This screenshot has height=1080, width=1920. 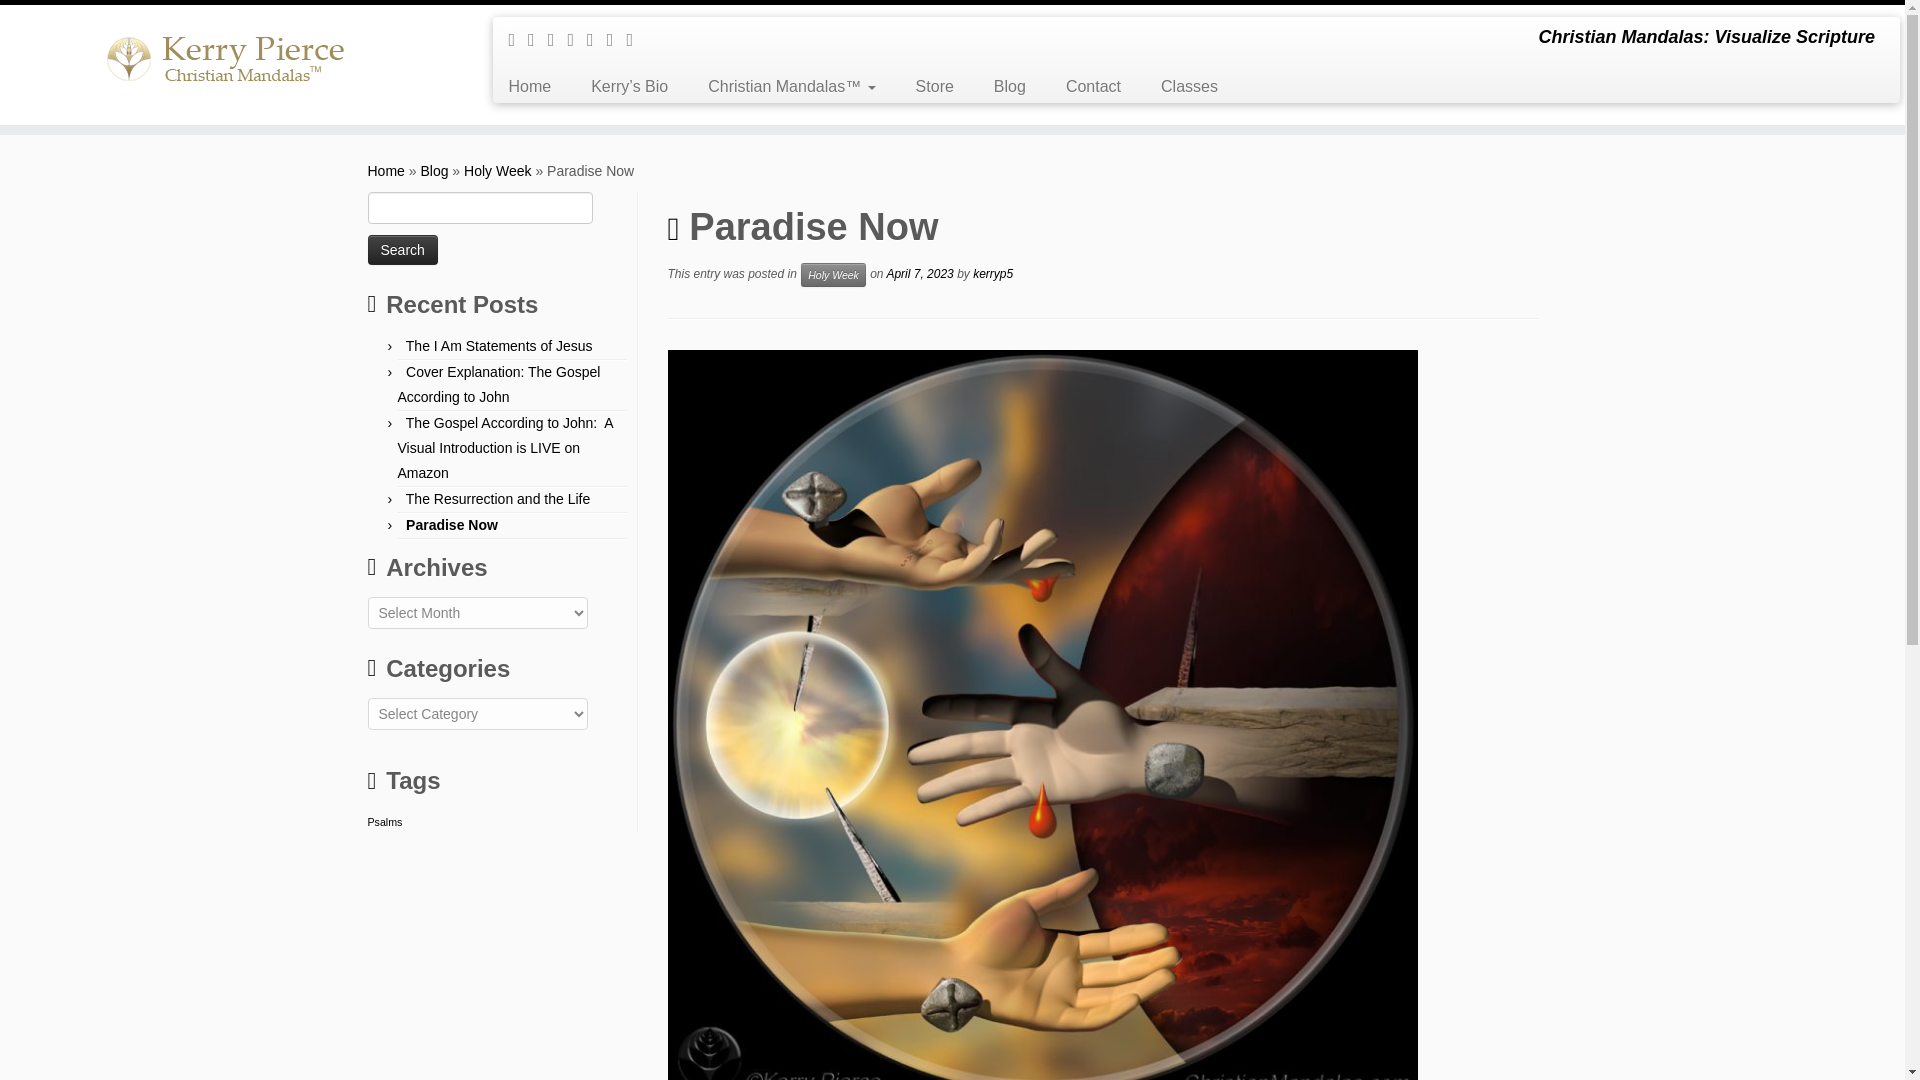 What do you see at coordinates (518, 40) in the screenshot?
I see `Subscribe to my rss feed` at bounding box center [518, 40].